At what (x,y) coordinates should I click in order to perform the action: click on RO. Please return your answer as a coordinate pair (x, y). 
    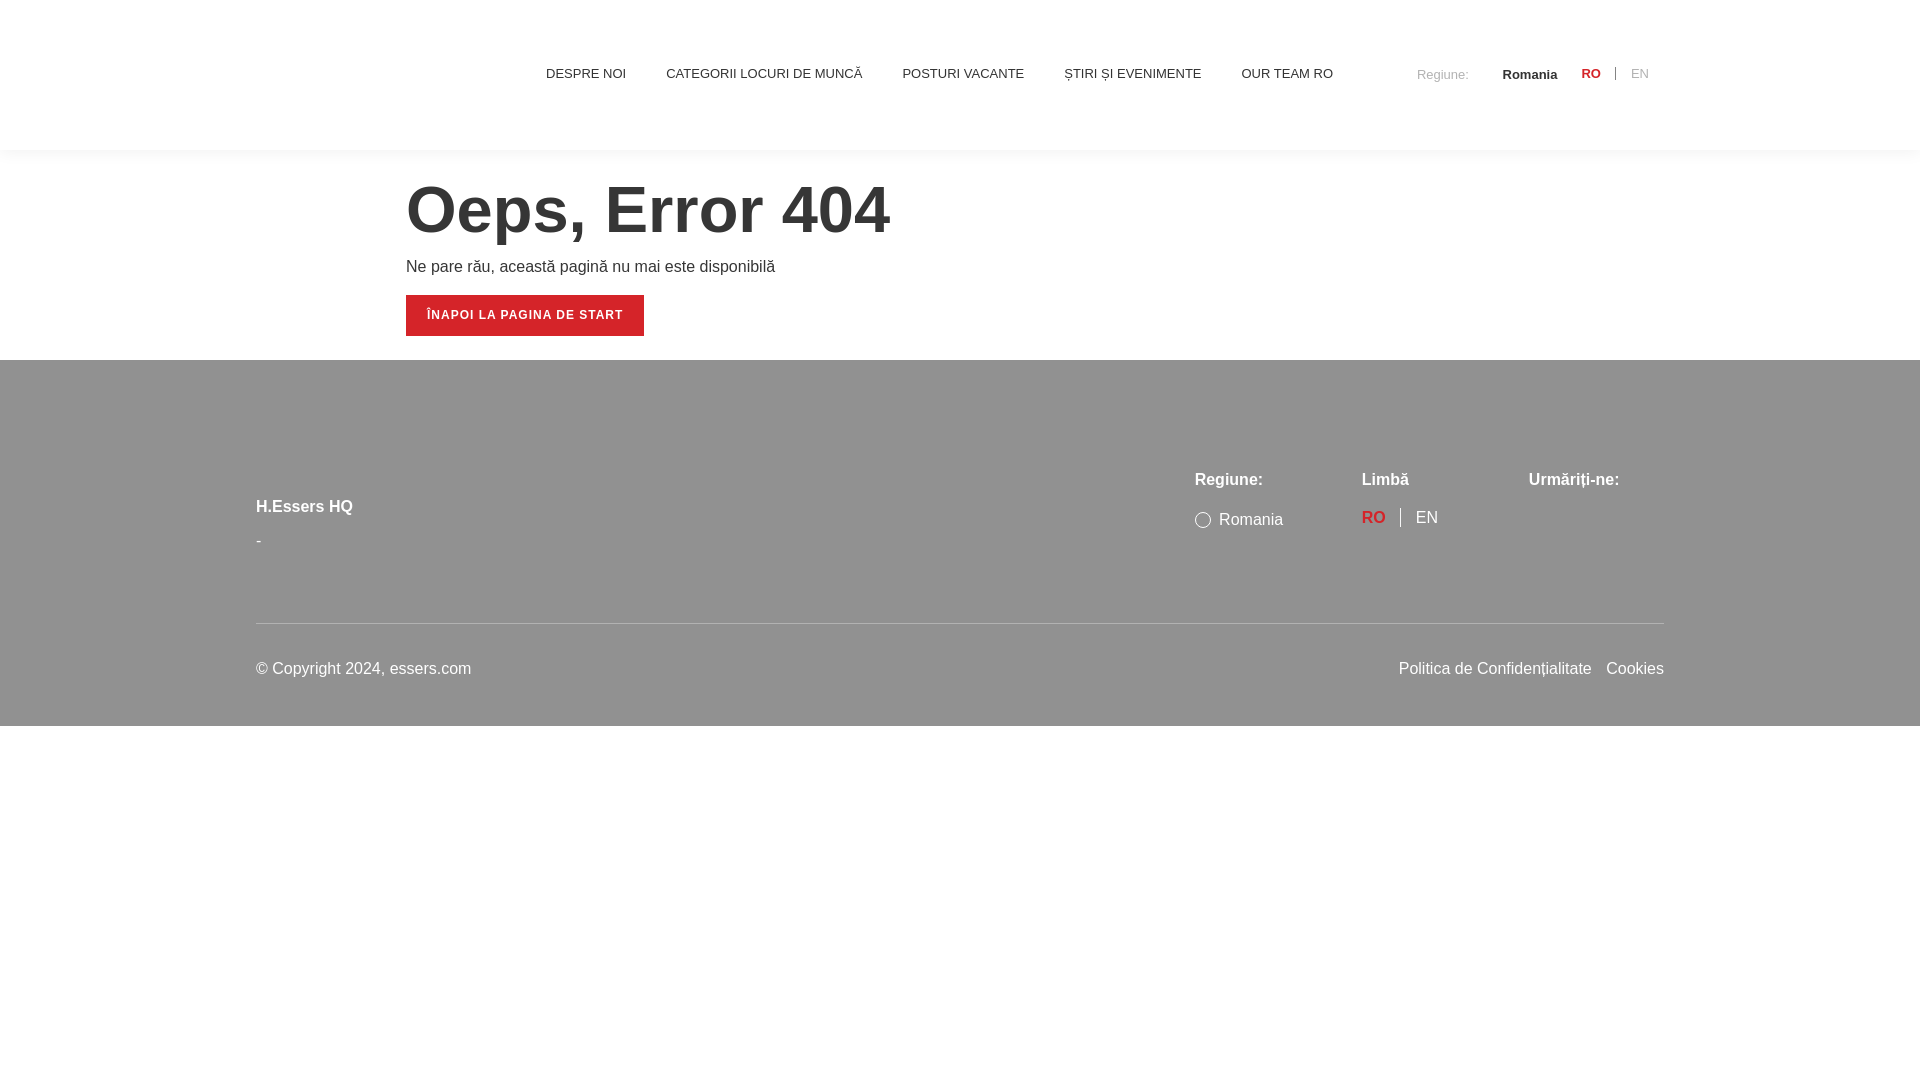
    Looking at the image, I should click on (1590, 75).